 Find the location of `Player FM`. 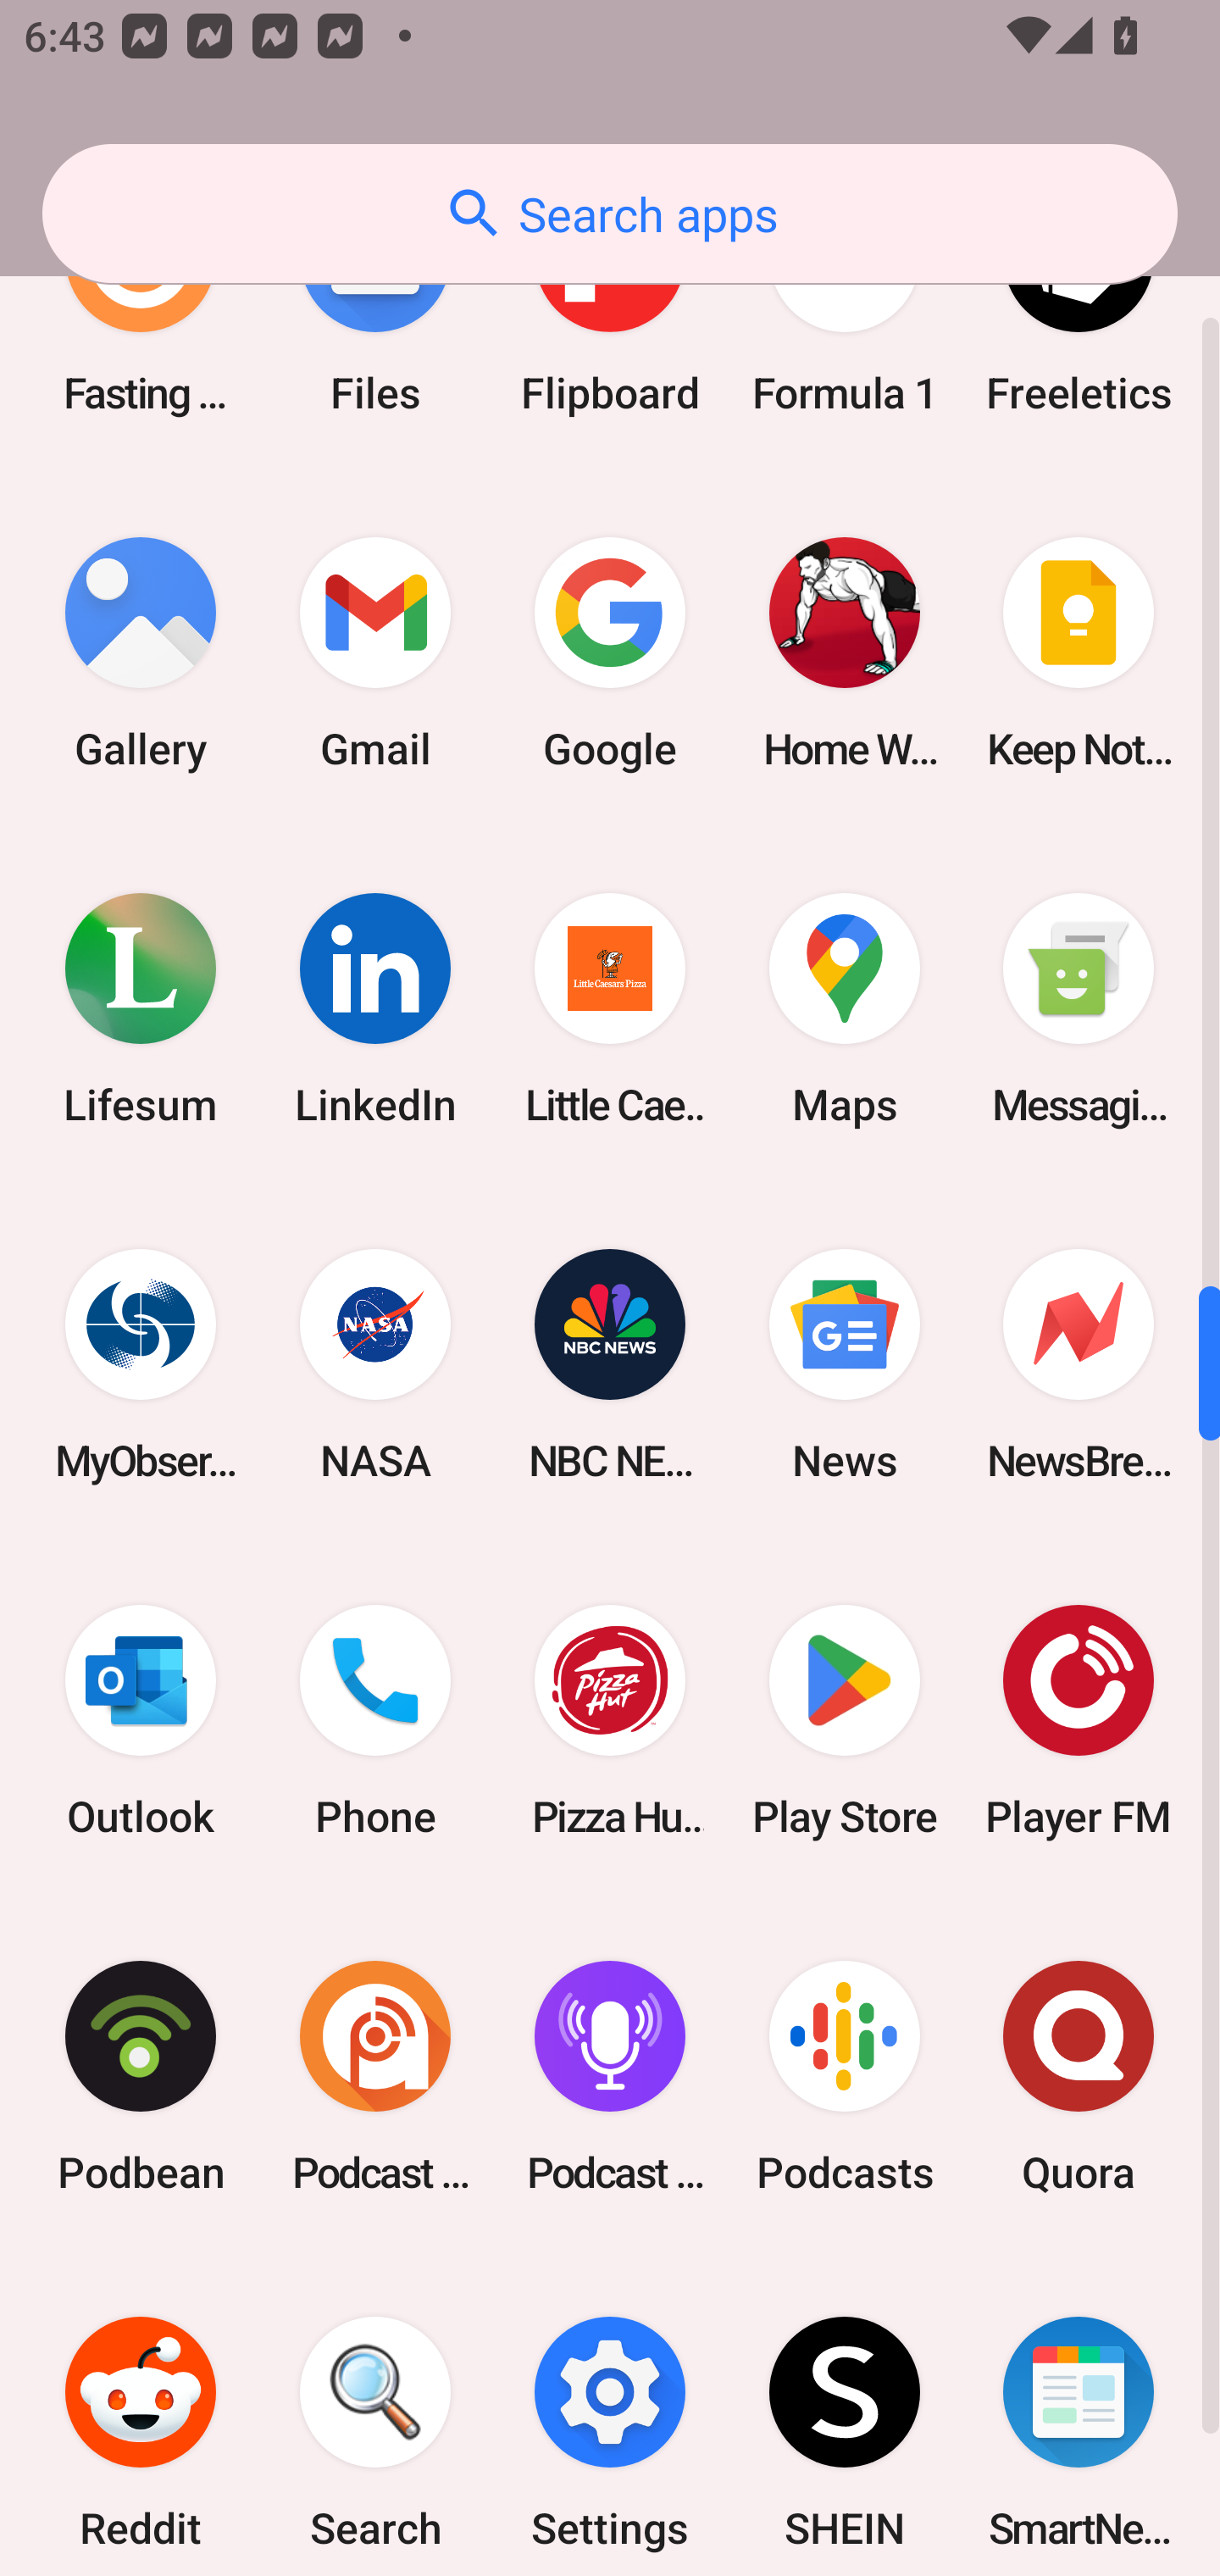

Player FM is located at coordinates (1079, 1720).